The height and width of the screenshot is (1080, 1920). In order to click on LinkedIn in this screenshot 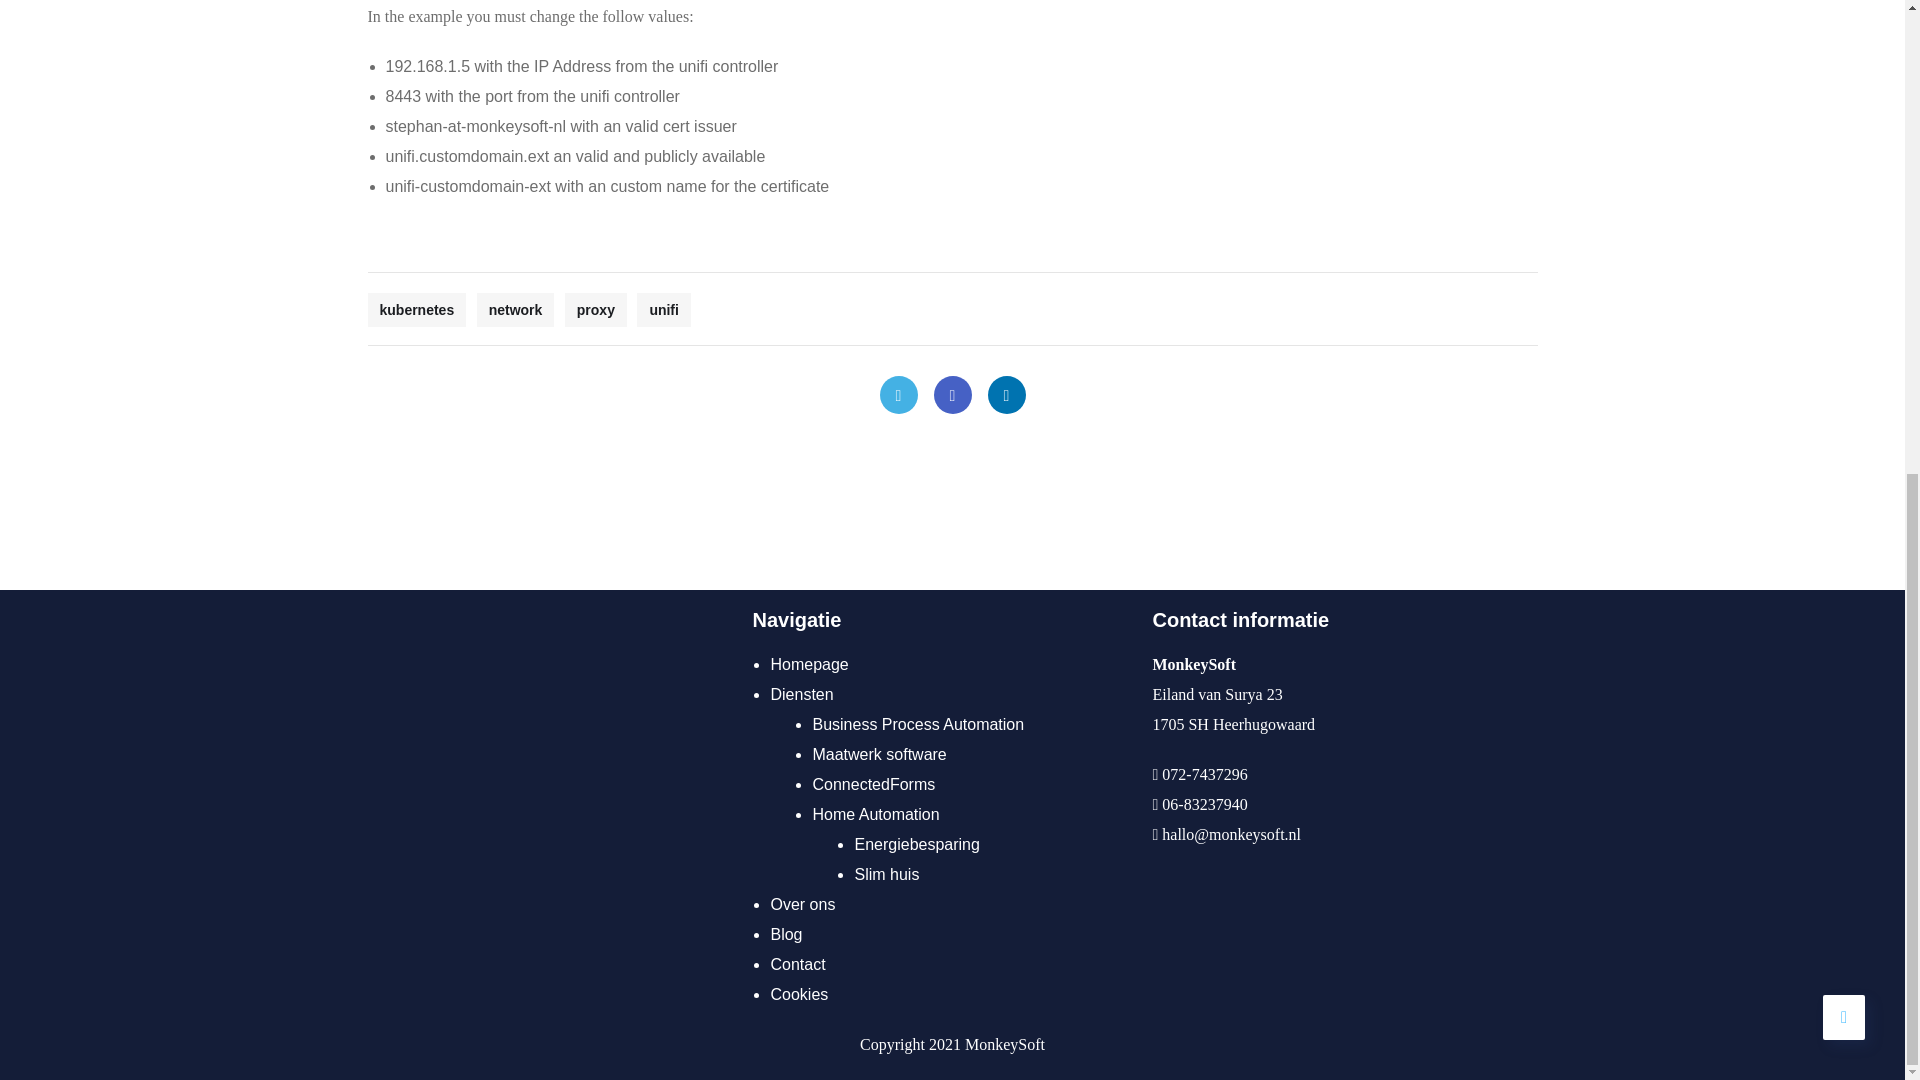, I will do `click(1006, 394)`.